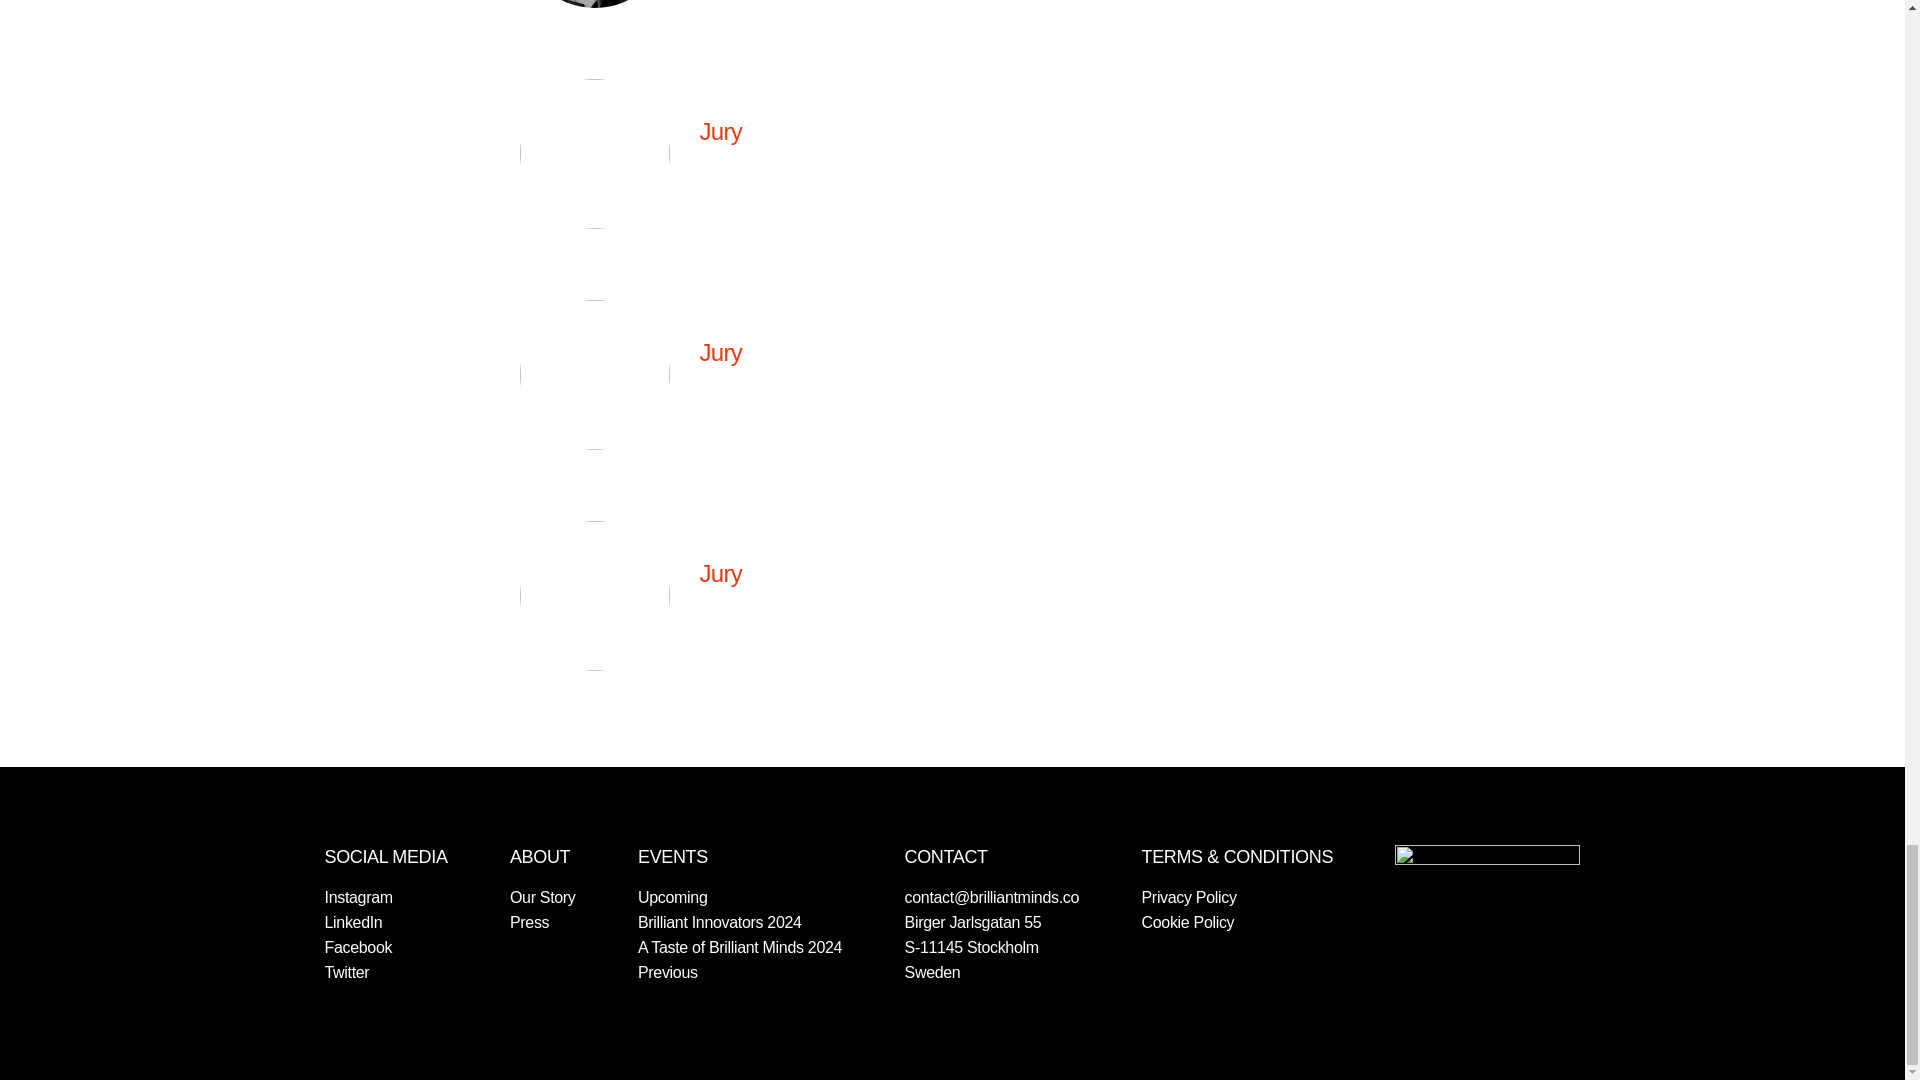  Describe the element at coordinates (672, 897) in the screenshot. I see `Upcoming` at that location.